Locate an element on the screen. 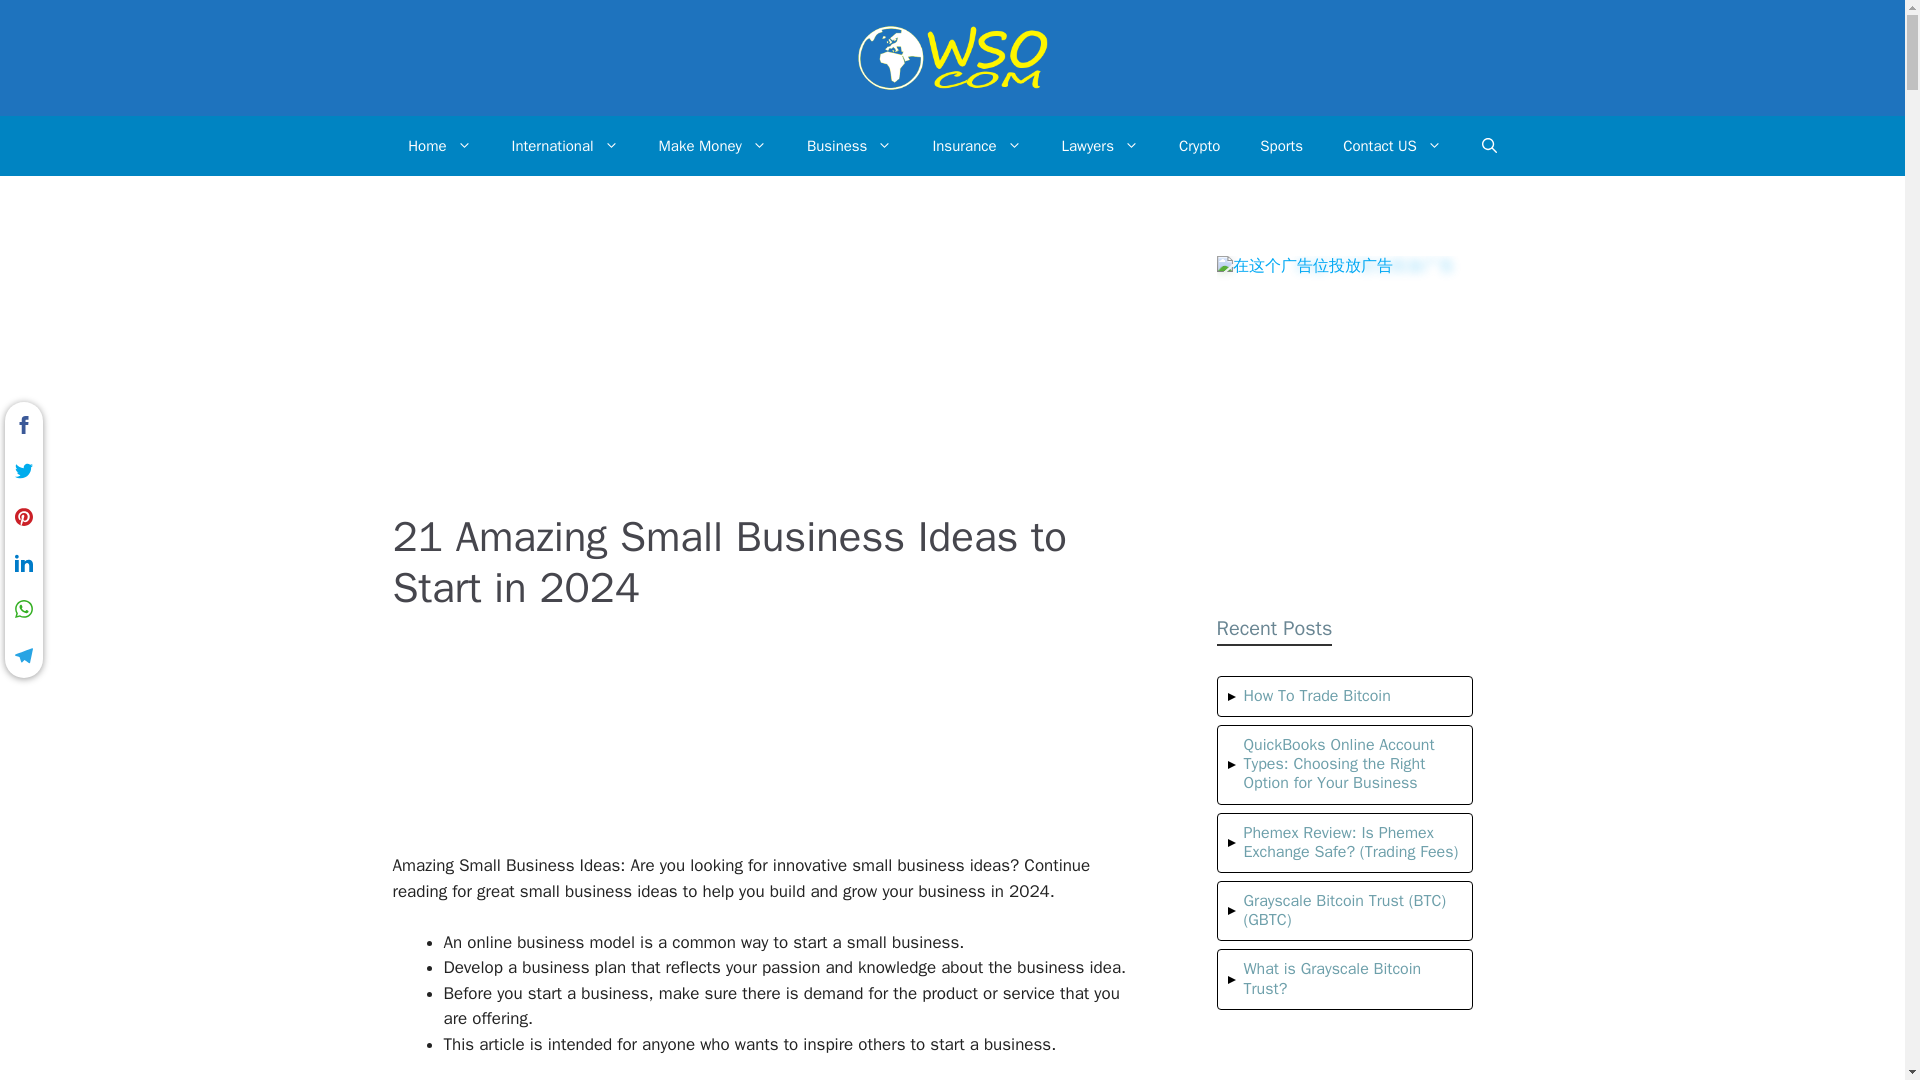 The image size is (1920, 1080). Business is located at coordinates (850, 146).